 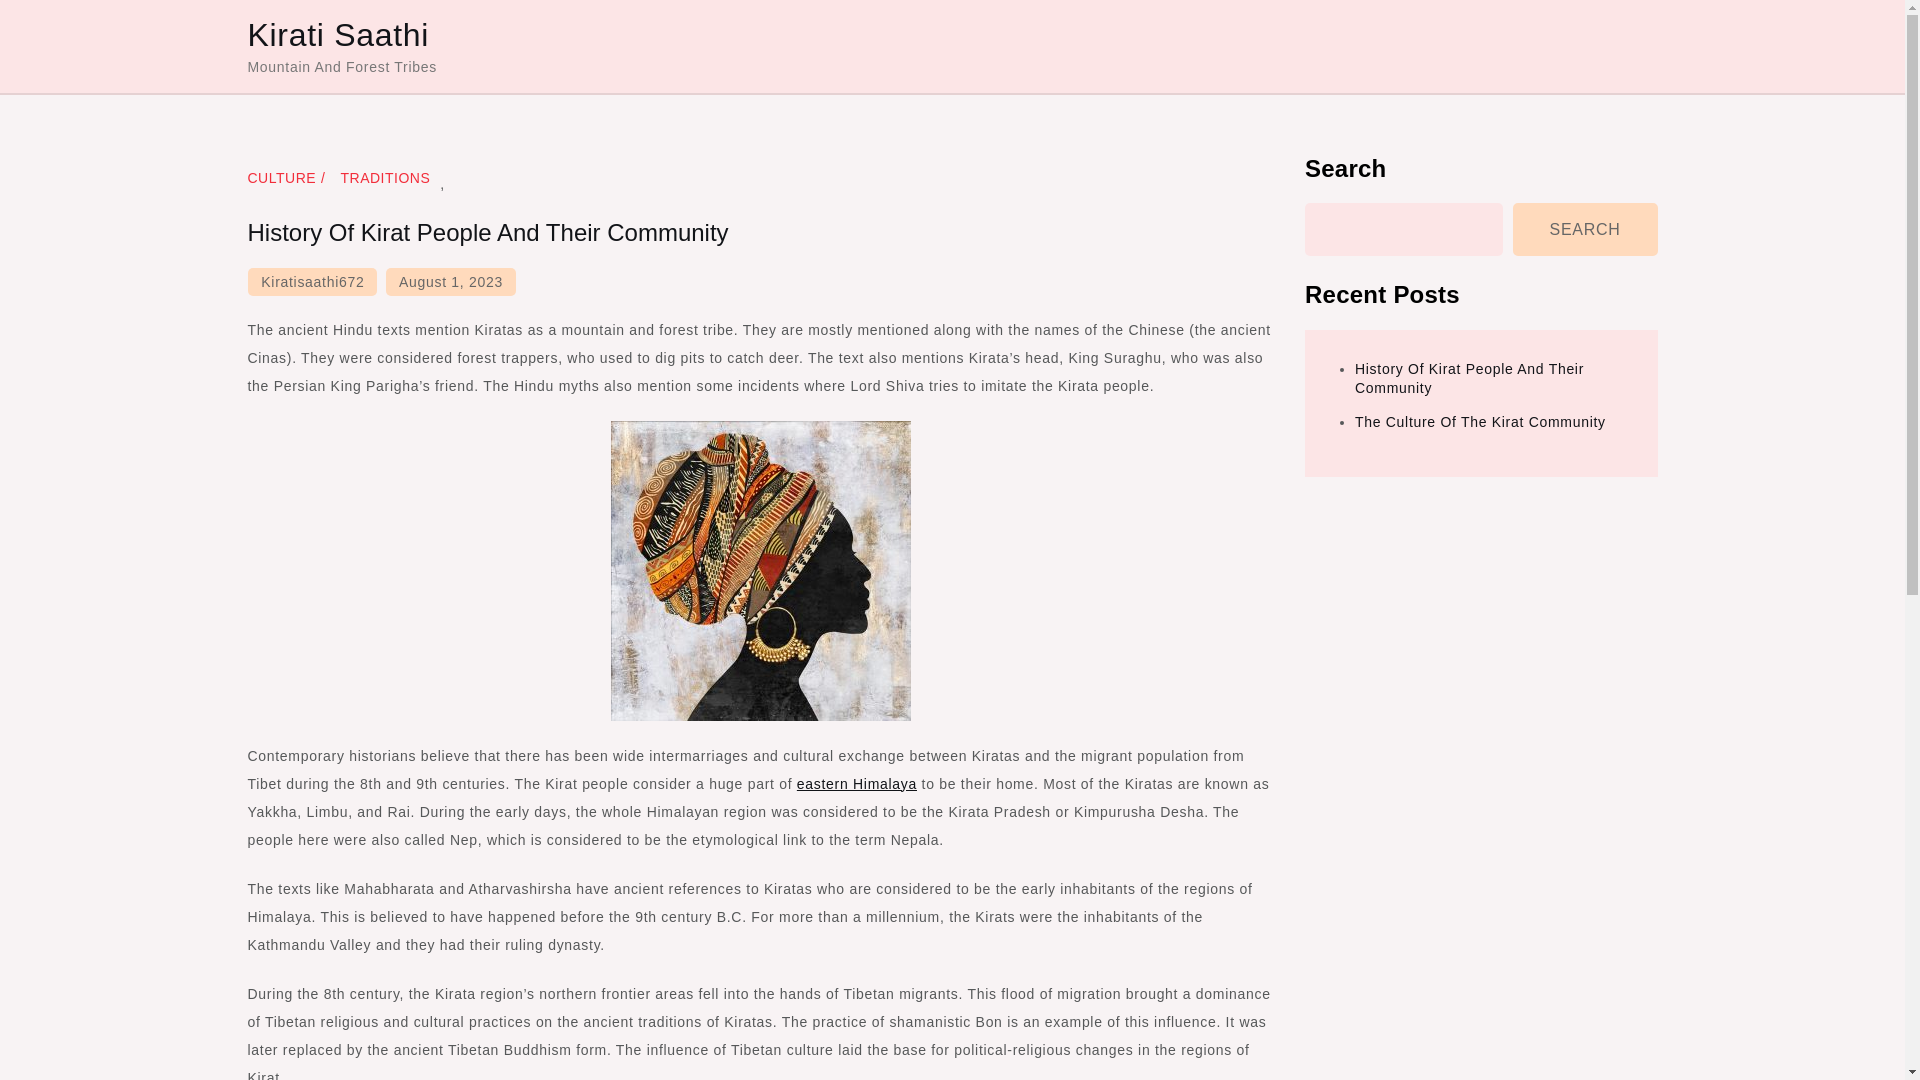 What do you see at coordinates (338, 34) in the screenshot?
I see `Kirati Saathi` at bounding box center [338, 34].